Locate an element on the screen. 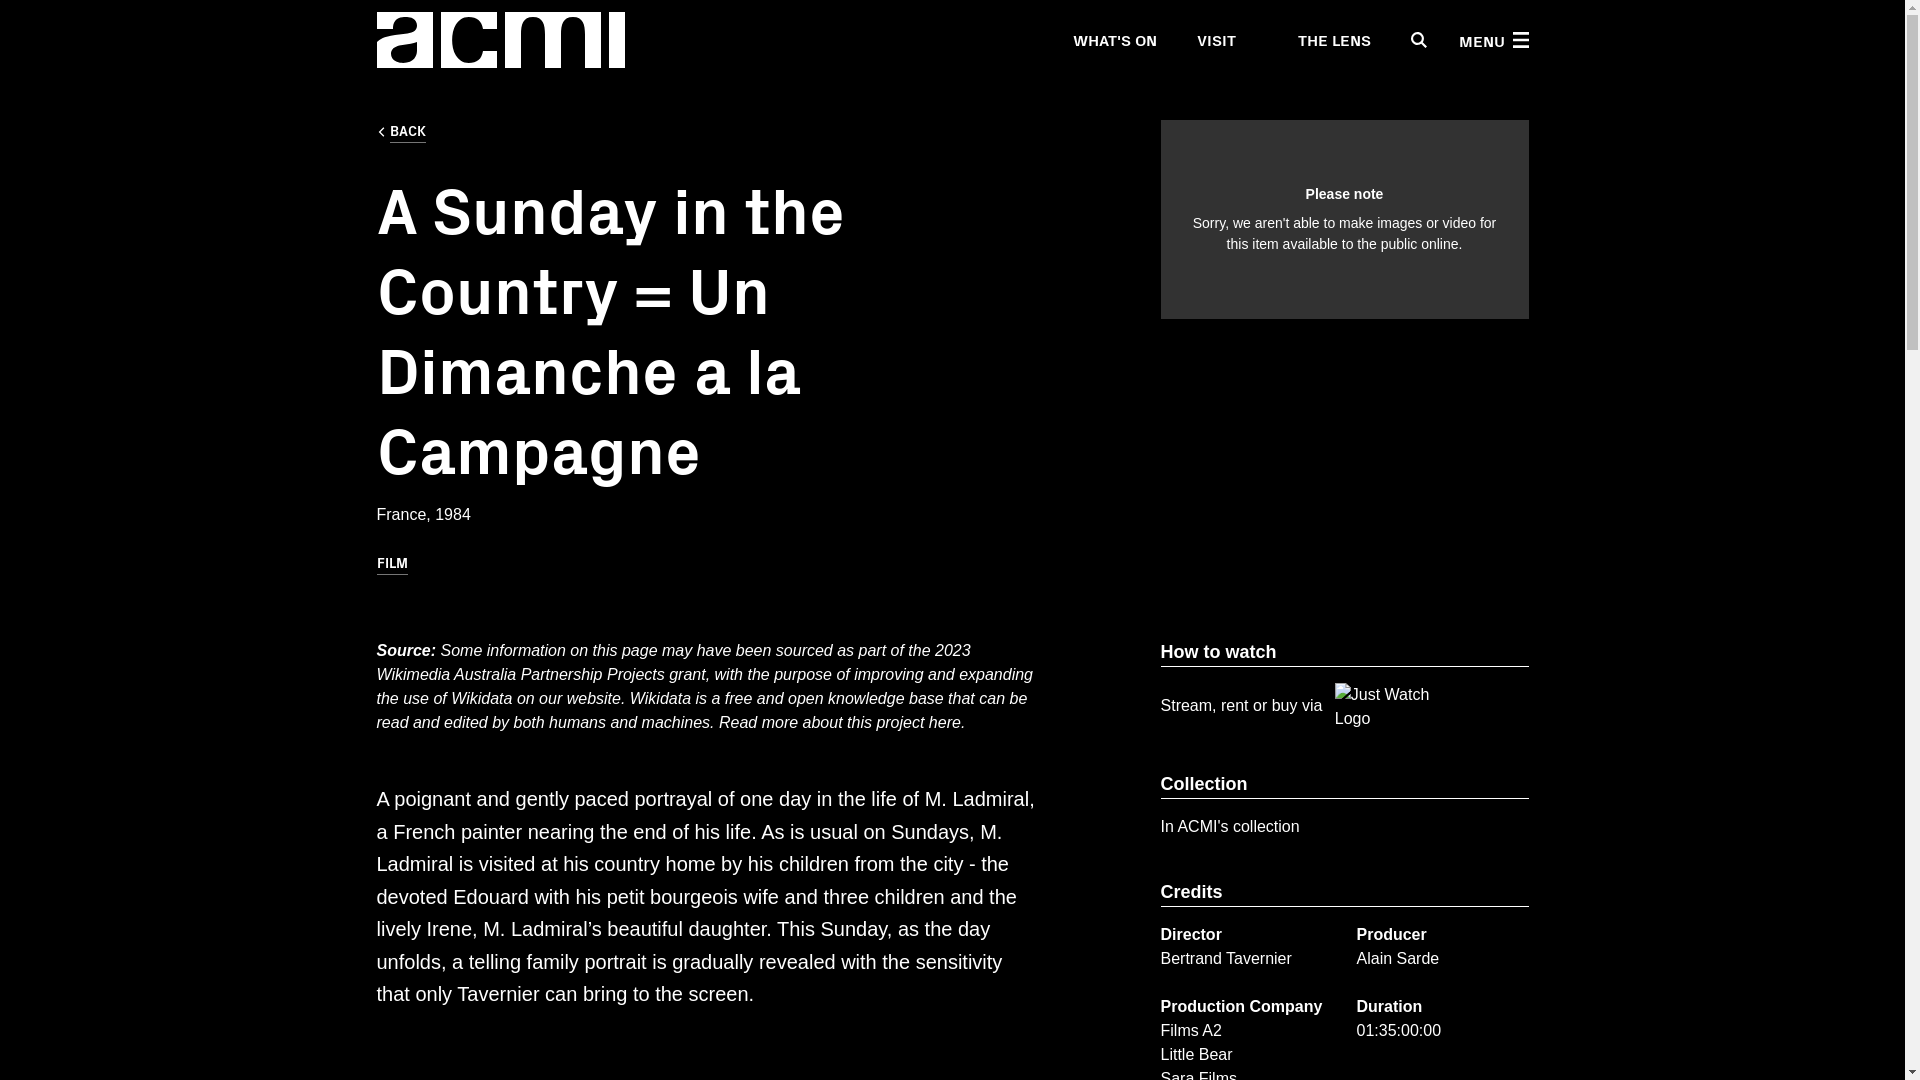 This screenshot has width=1920, height=1080. MENU is located at coordinates (1492, 40).